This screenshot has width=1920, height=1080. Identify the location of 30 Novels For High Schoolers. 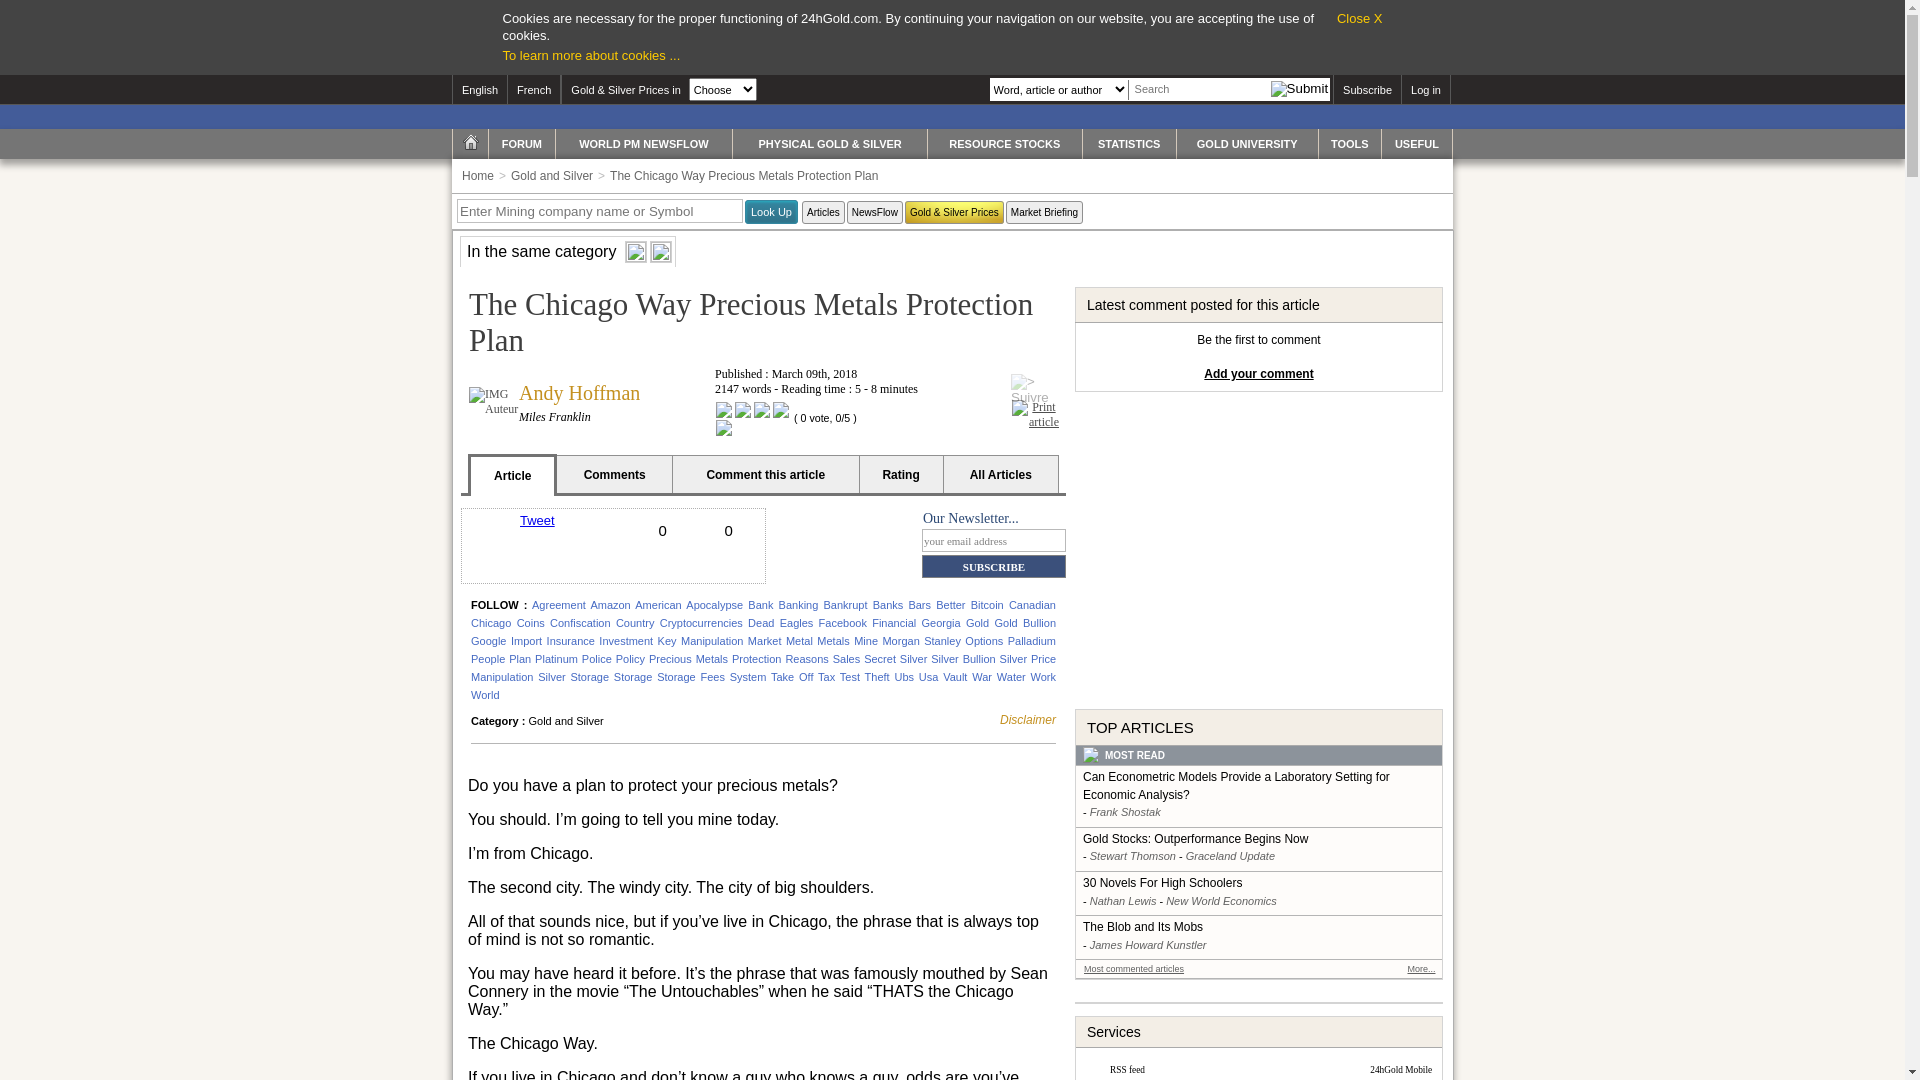
(1261, 884).